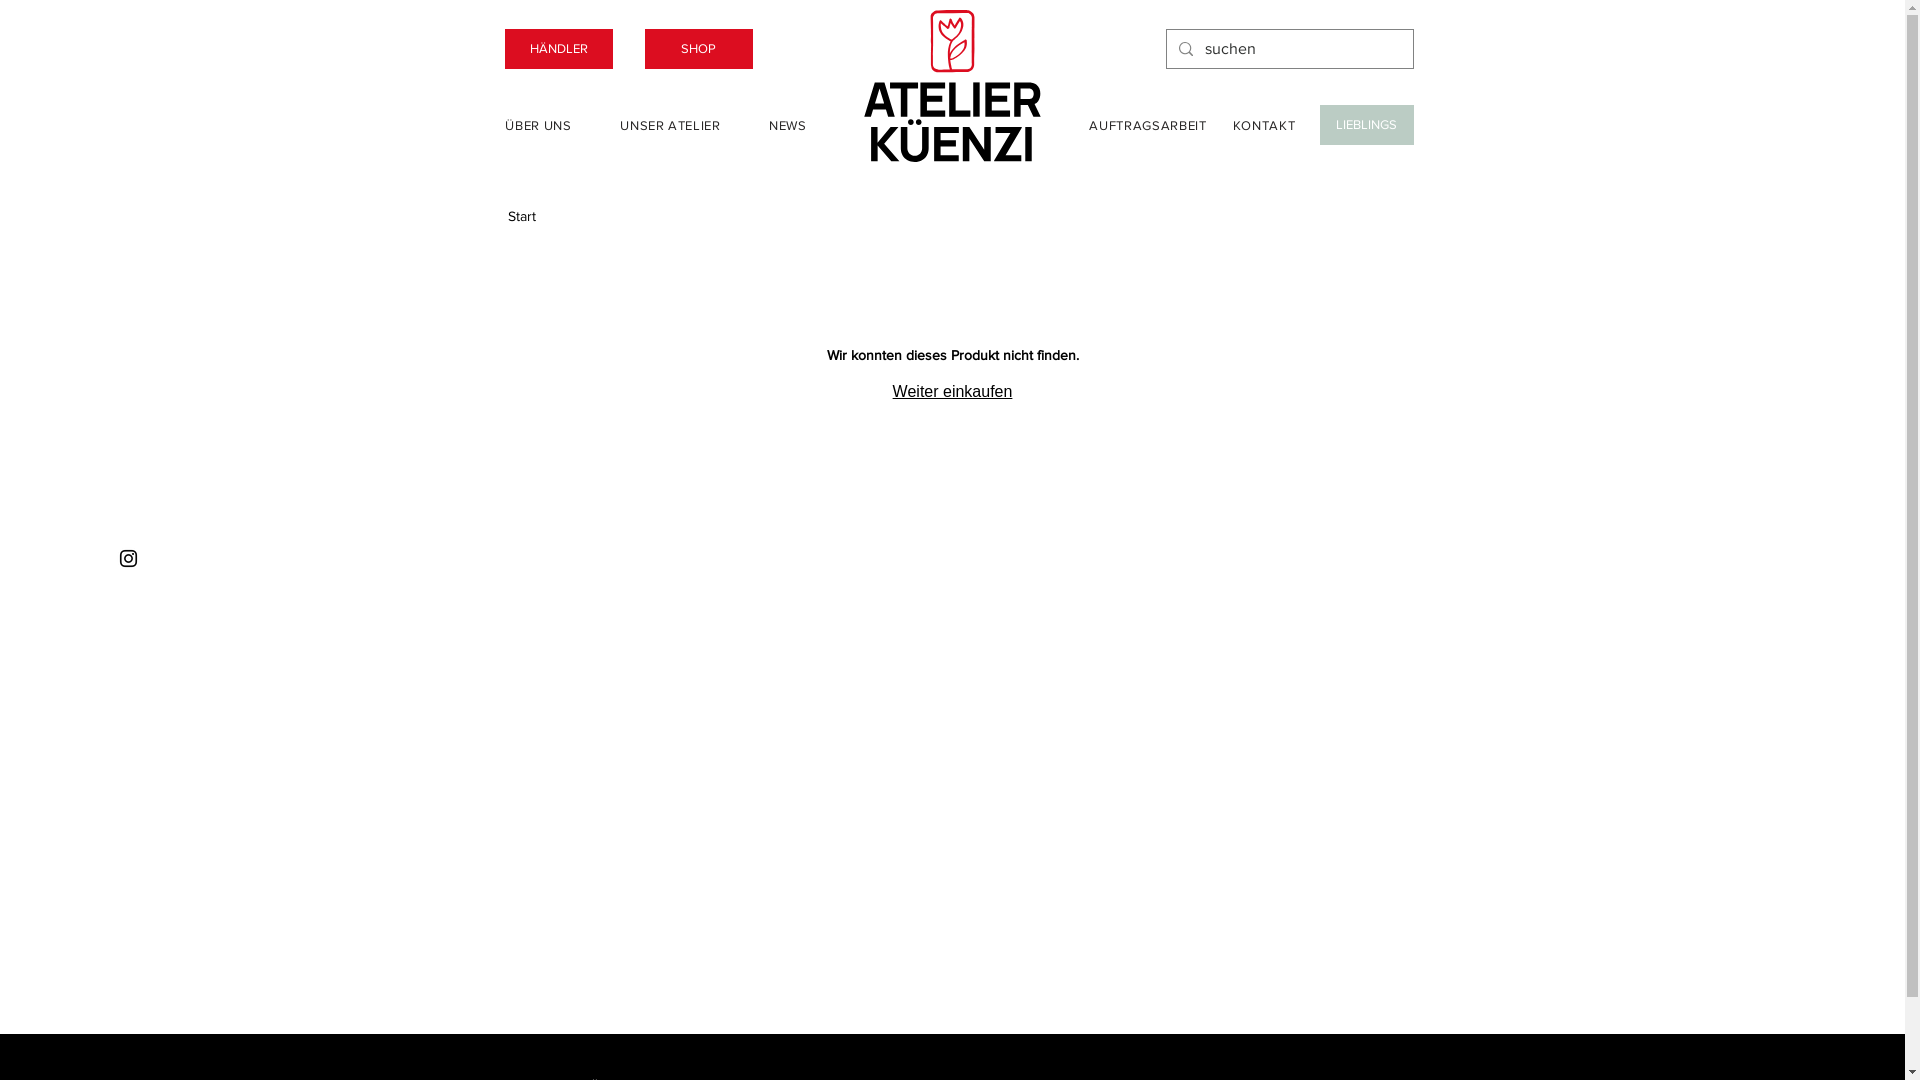 The image size is (1920, 1080). What do you see at coordinates (788, 125) in the screenshot?
I see `NEWS` at bounding box center [788, 125].